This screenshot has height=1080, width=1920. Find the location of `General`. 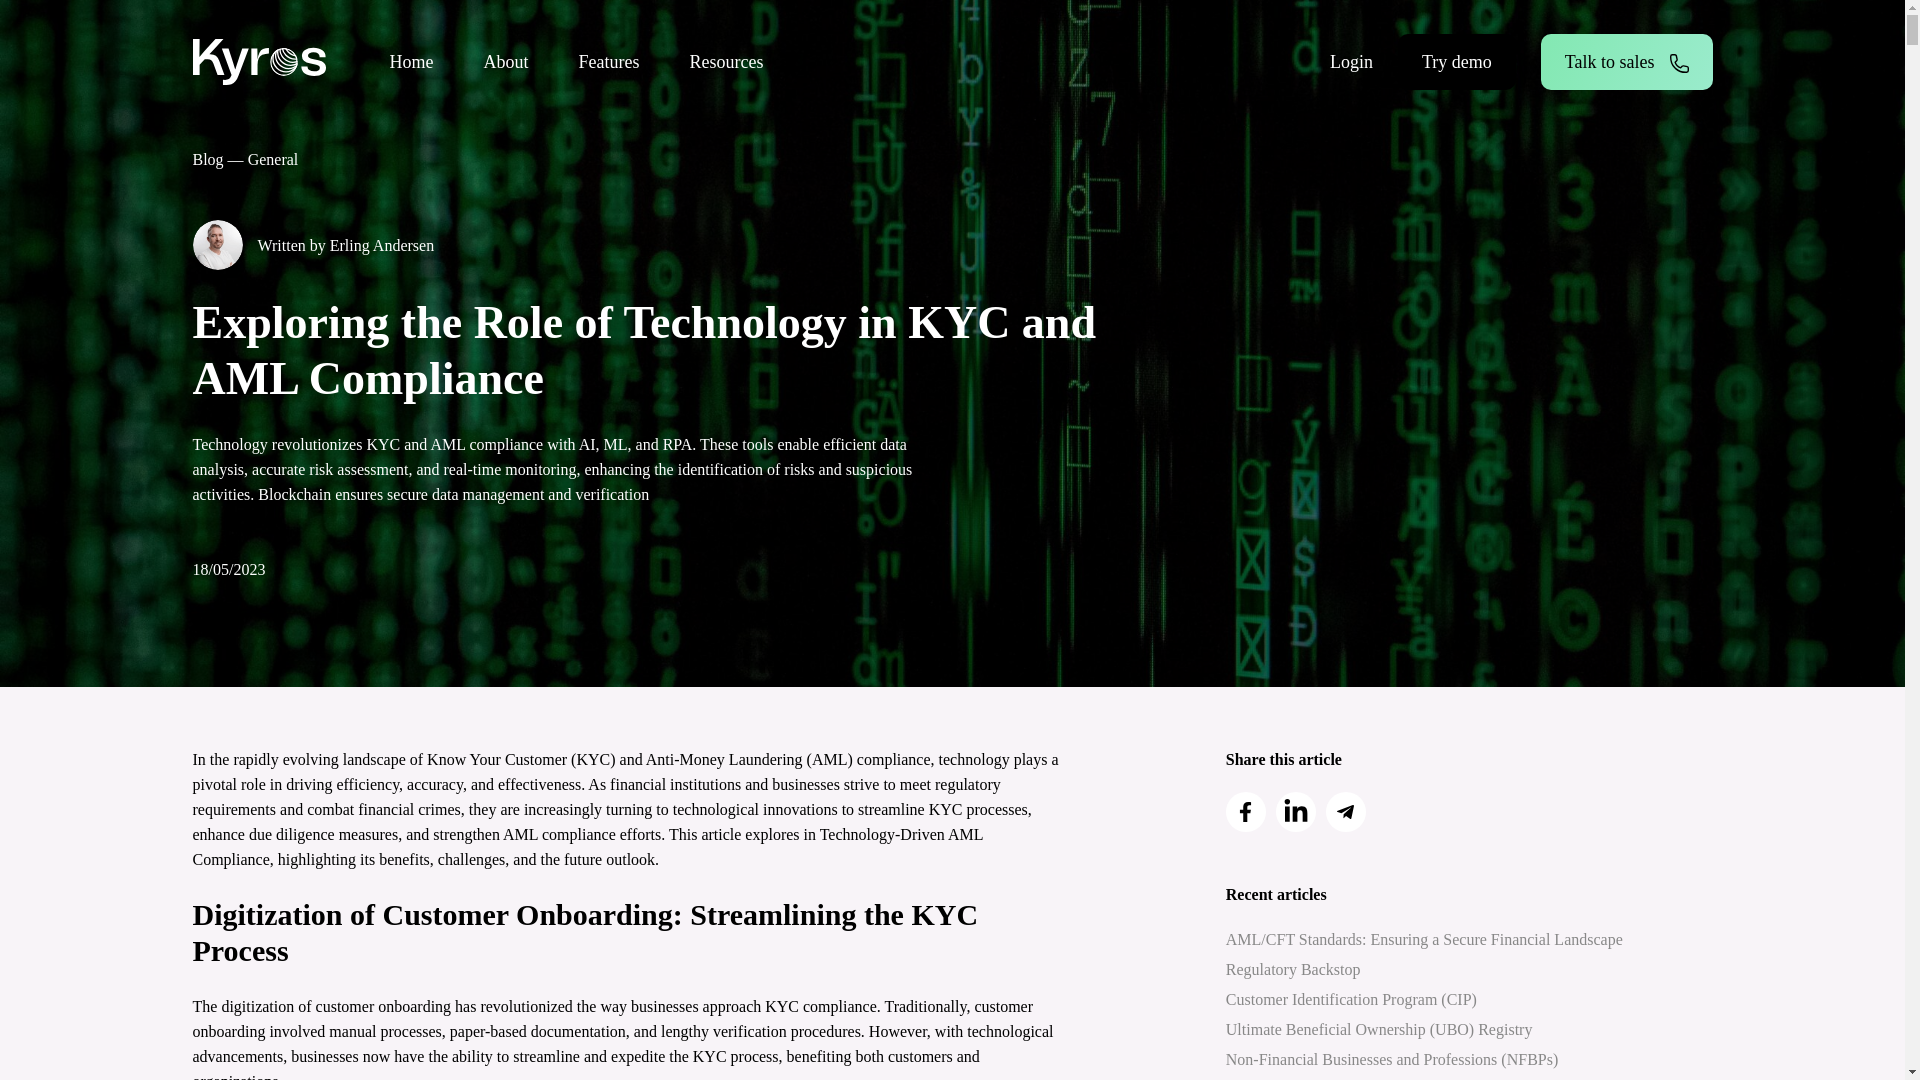

General is located at coordinates (273, 160).